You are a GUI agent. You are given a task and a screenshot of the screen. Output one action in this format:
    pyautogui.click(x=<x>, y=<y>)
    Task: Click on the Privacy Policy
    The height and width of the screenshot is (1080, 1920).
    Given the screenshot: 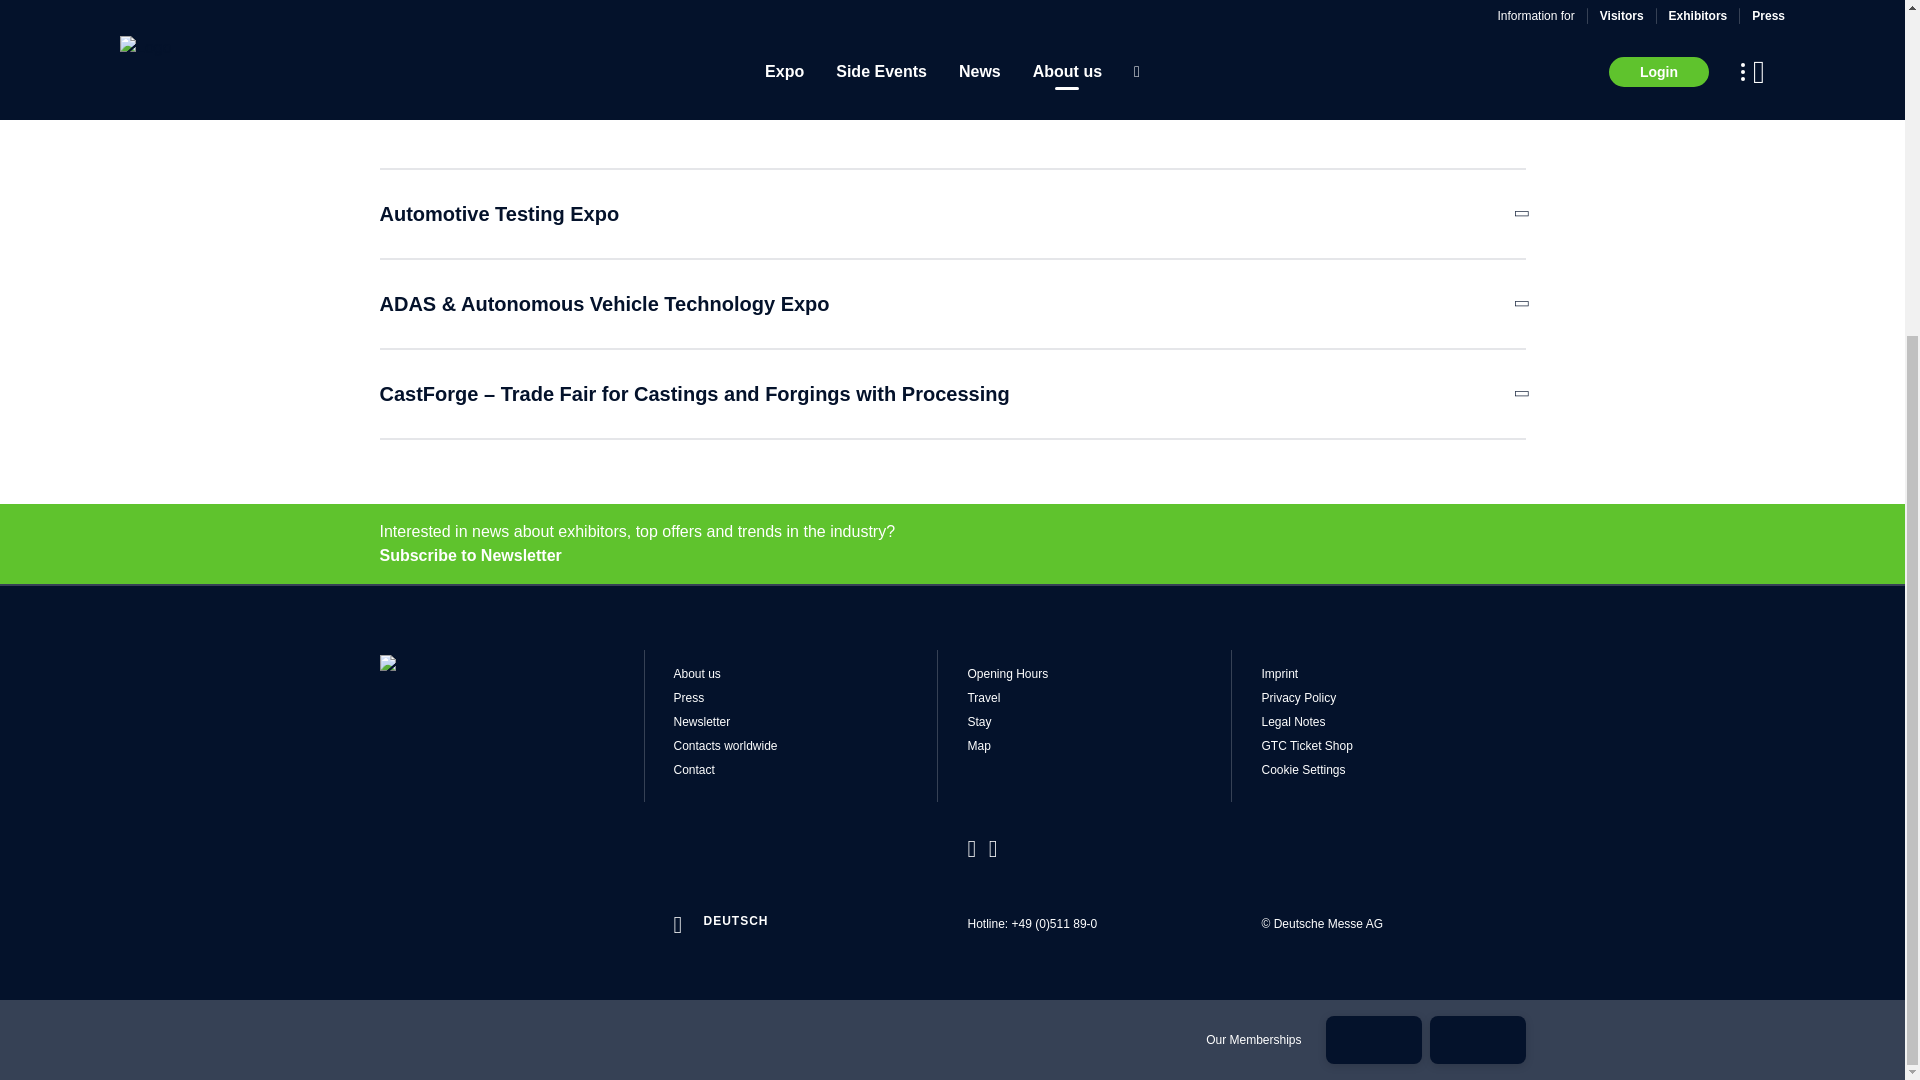 What is the action you would take?
    pyautogui.click(x=1392, y=698)
    